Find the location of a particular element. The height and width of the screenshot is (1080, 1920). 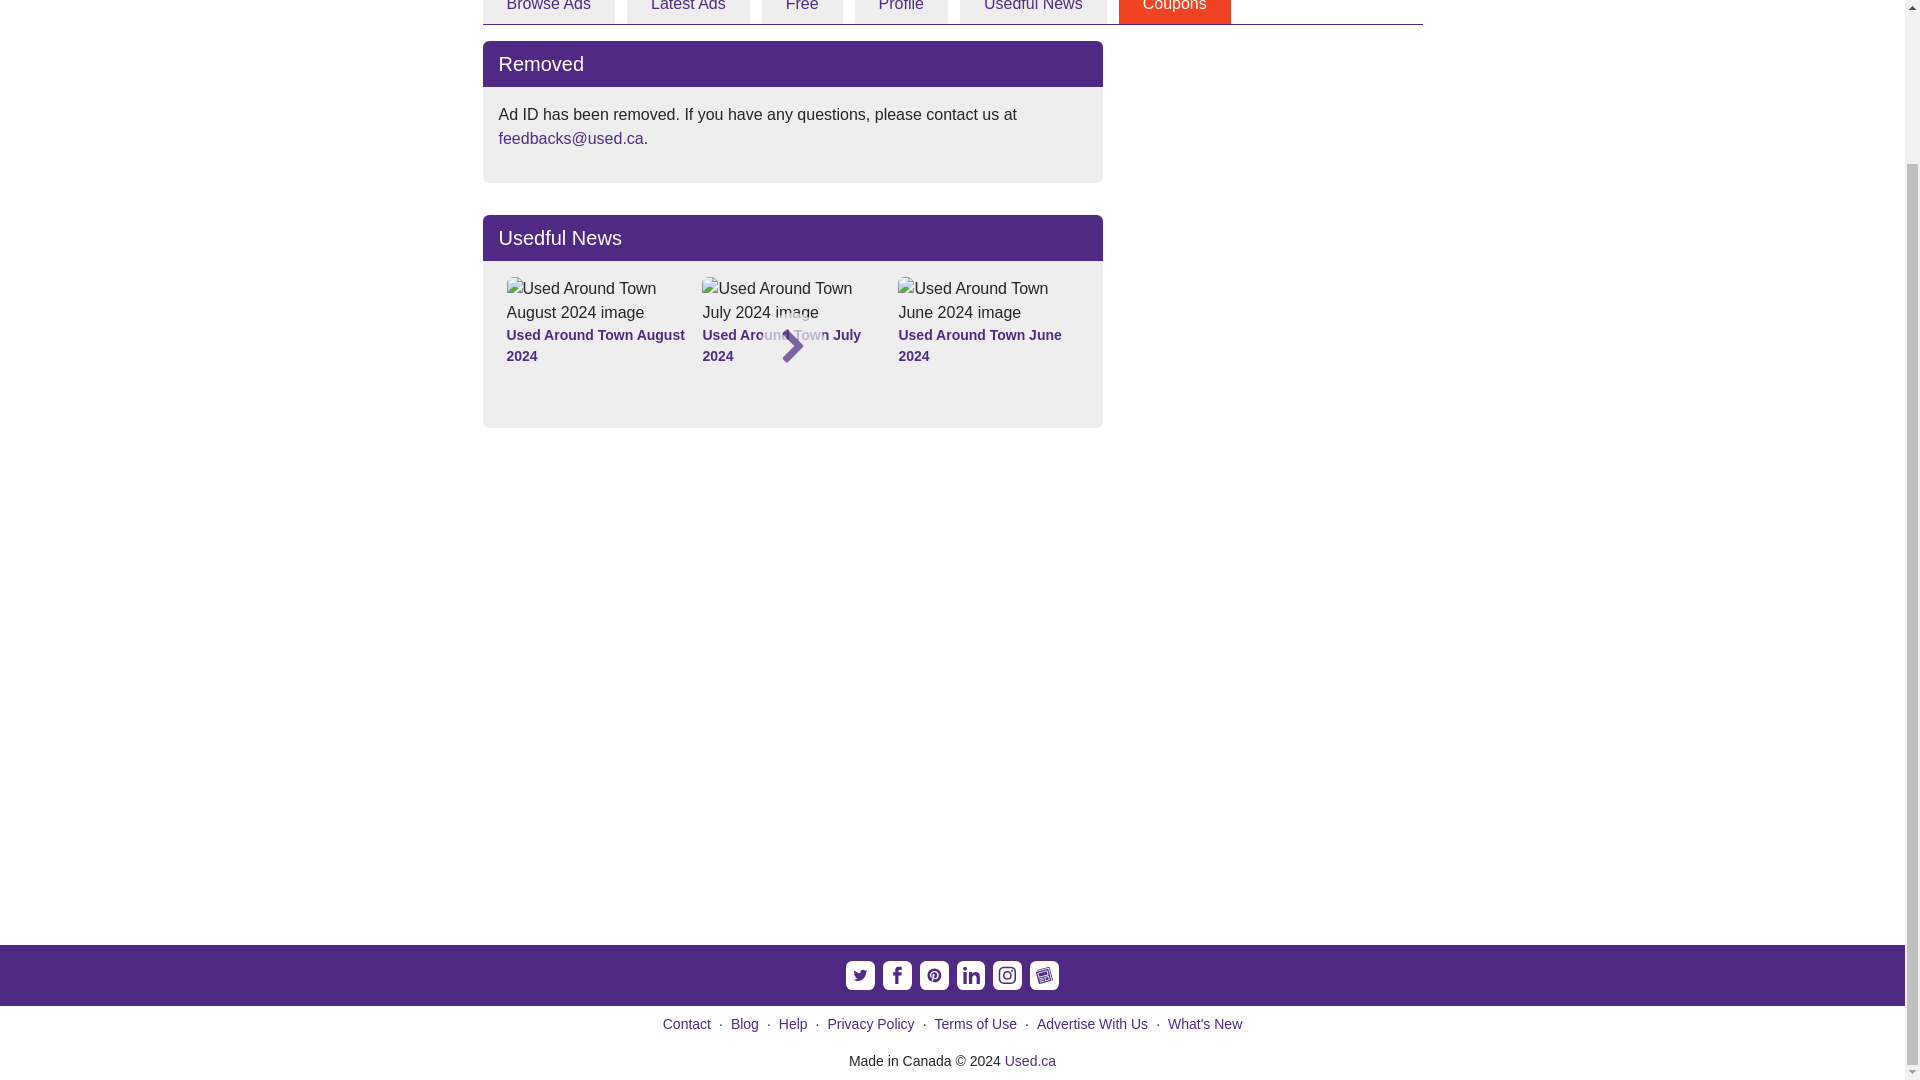

Facebook is located at coordinates (898, 976).